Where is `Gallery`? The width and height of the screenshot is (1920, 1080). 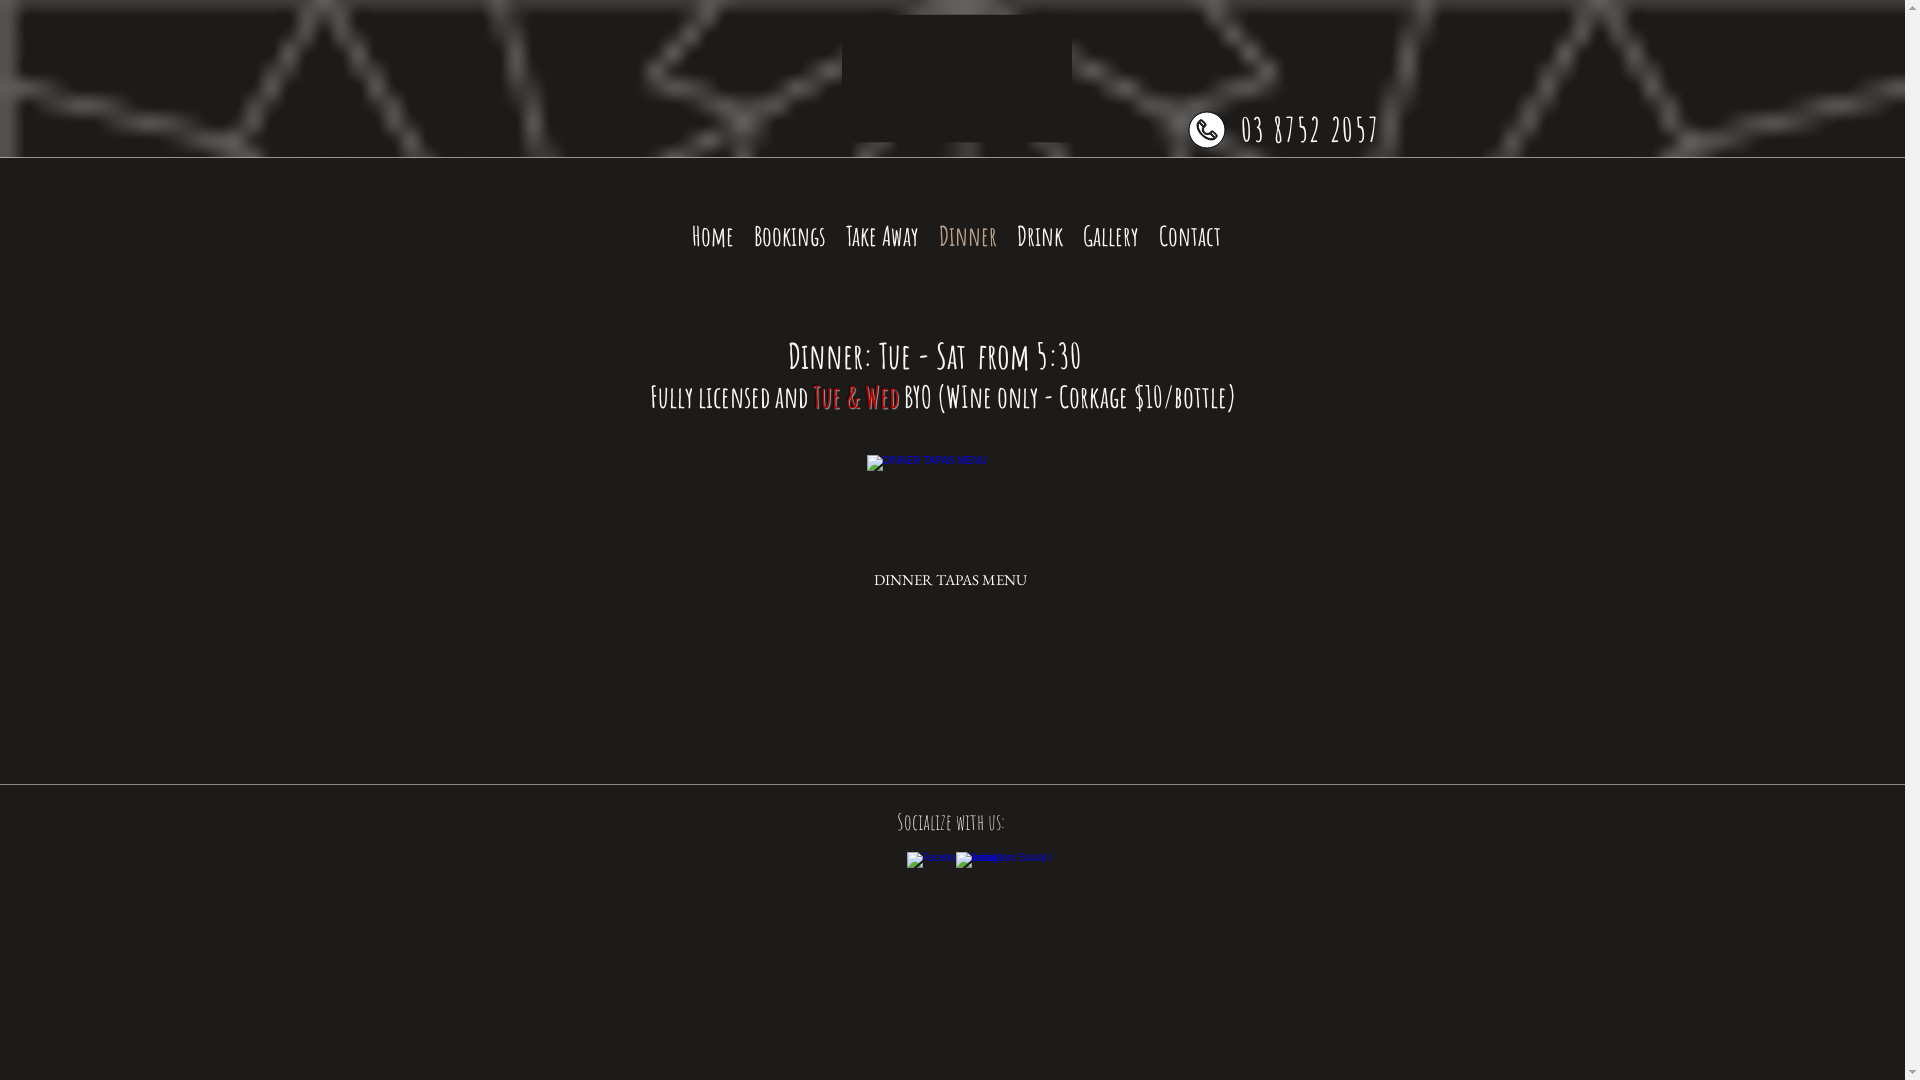 Gallery is located at coordinates (1111, 236).